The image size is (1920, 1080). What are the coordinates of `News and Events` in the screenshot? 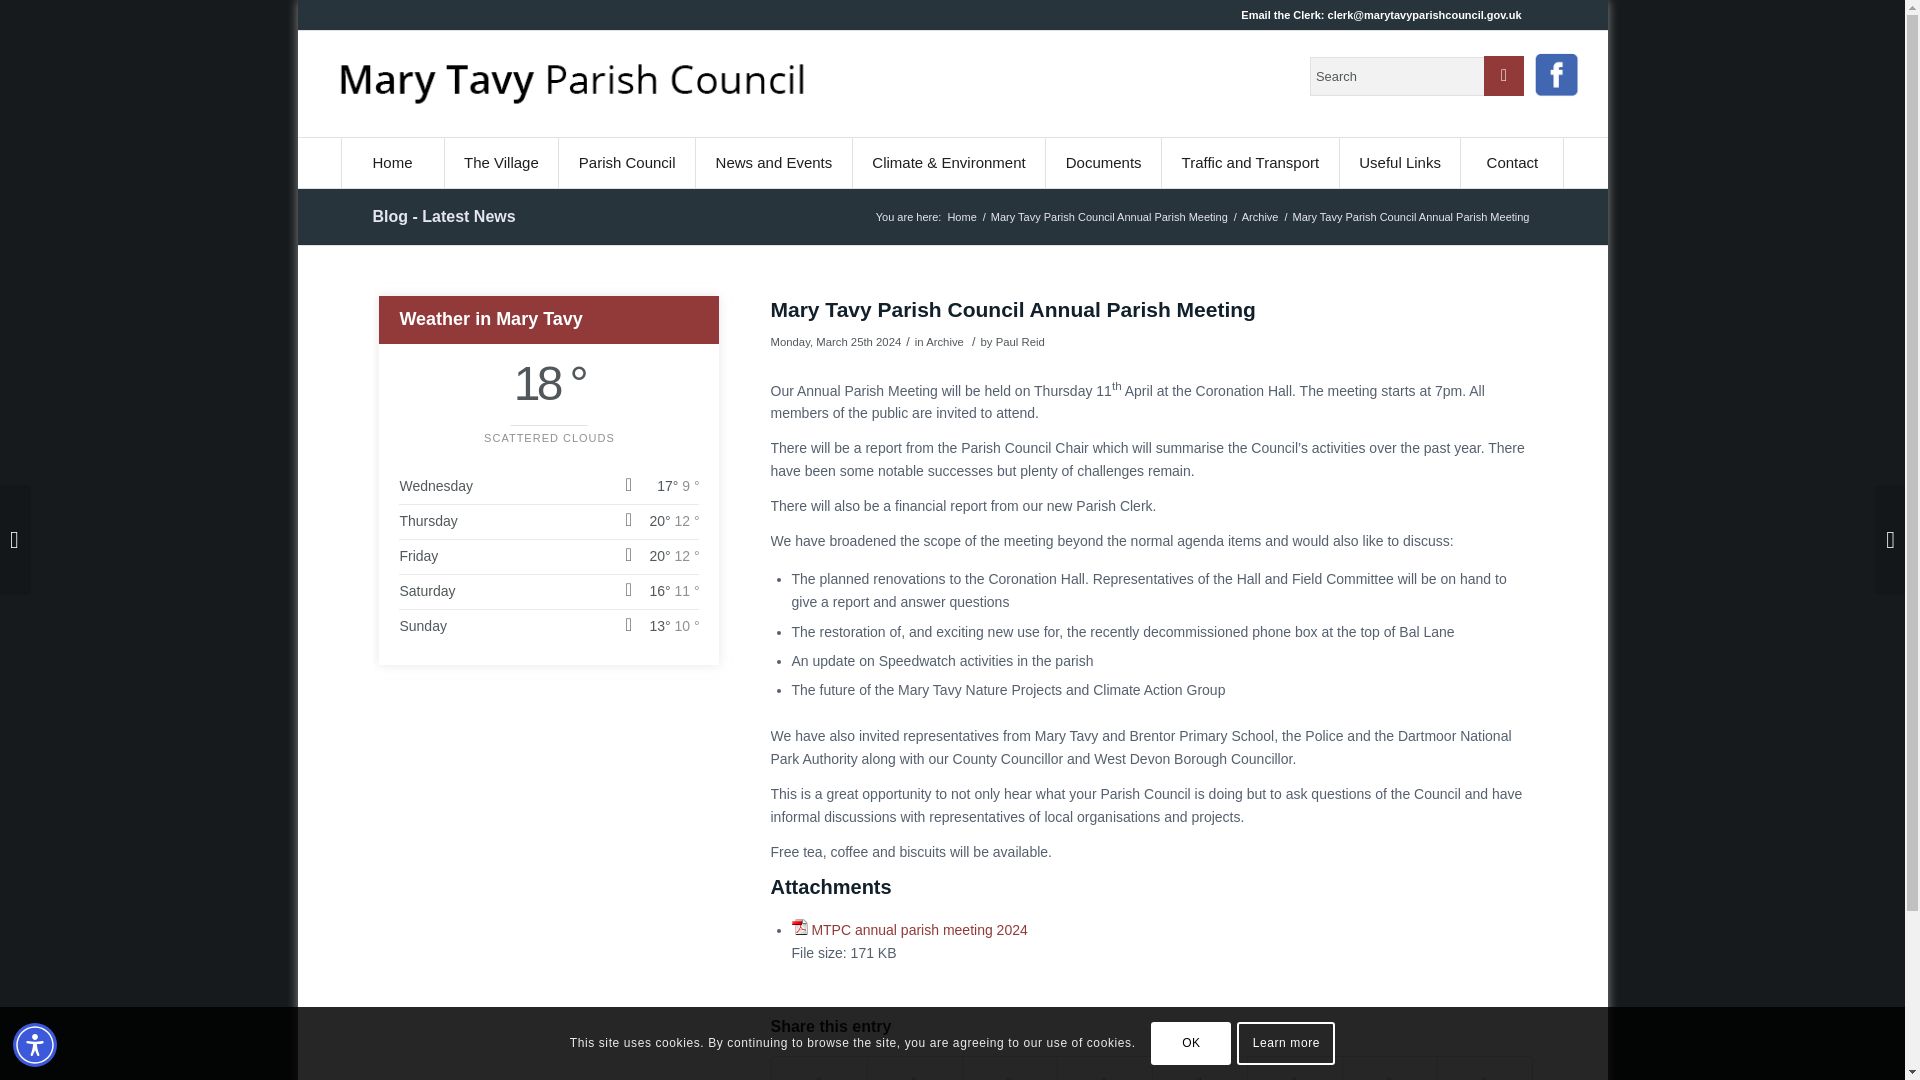 It's located at (774, 162).